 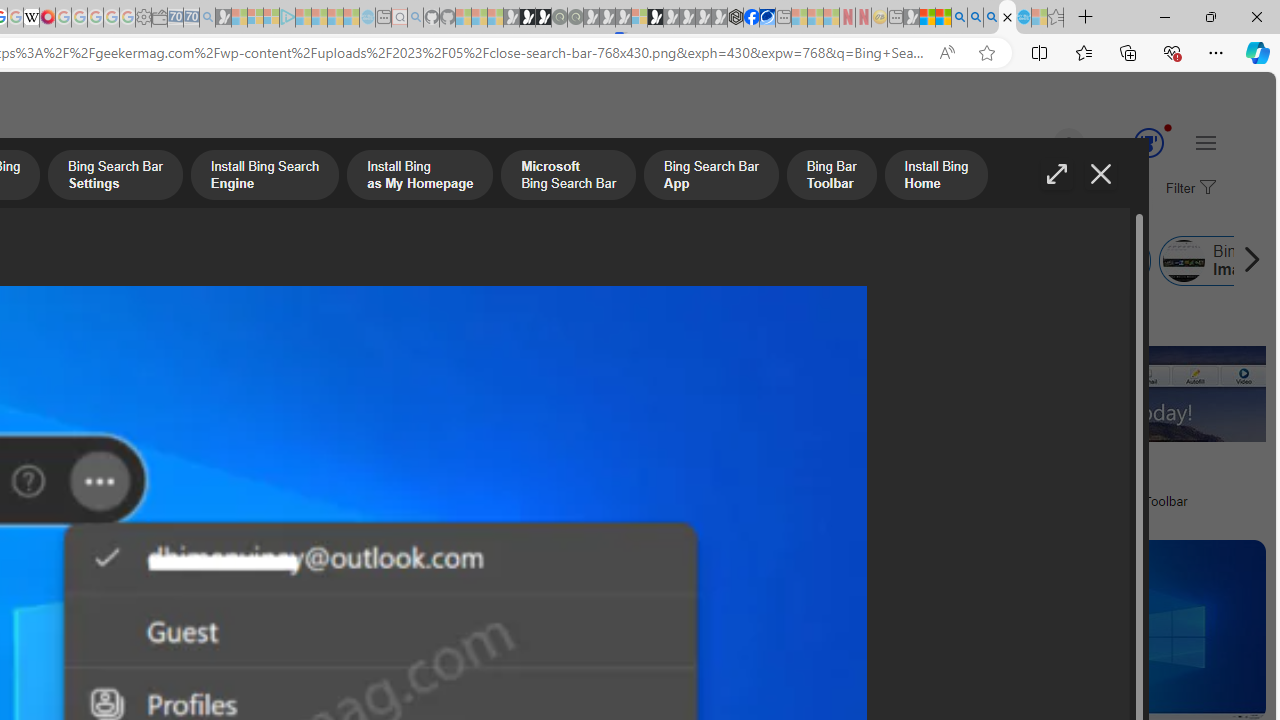 I want to click on 3:12, so click(x=652, y=558).